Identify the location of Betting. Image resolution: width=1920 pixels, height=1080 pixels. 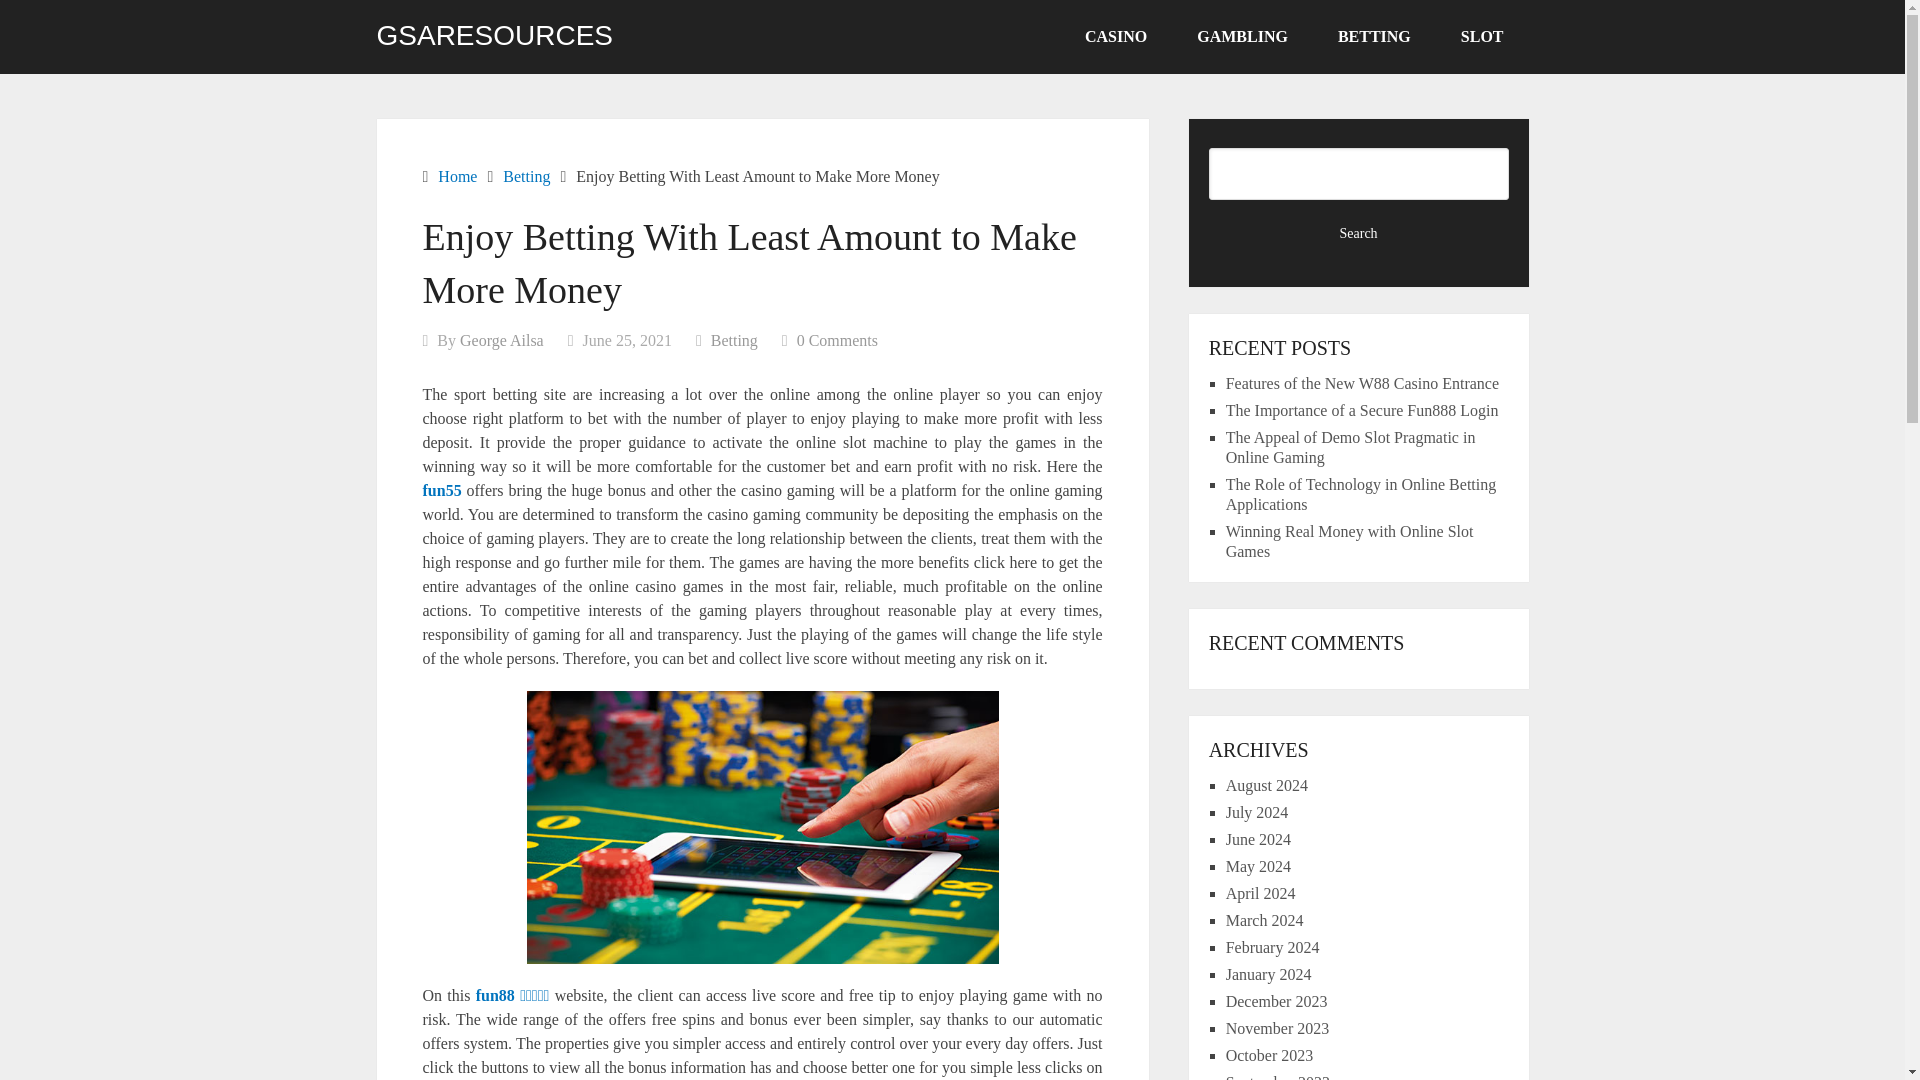
(734, 340).